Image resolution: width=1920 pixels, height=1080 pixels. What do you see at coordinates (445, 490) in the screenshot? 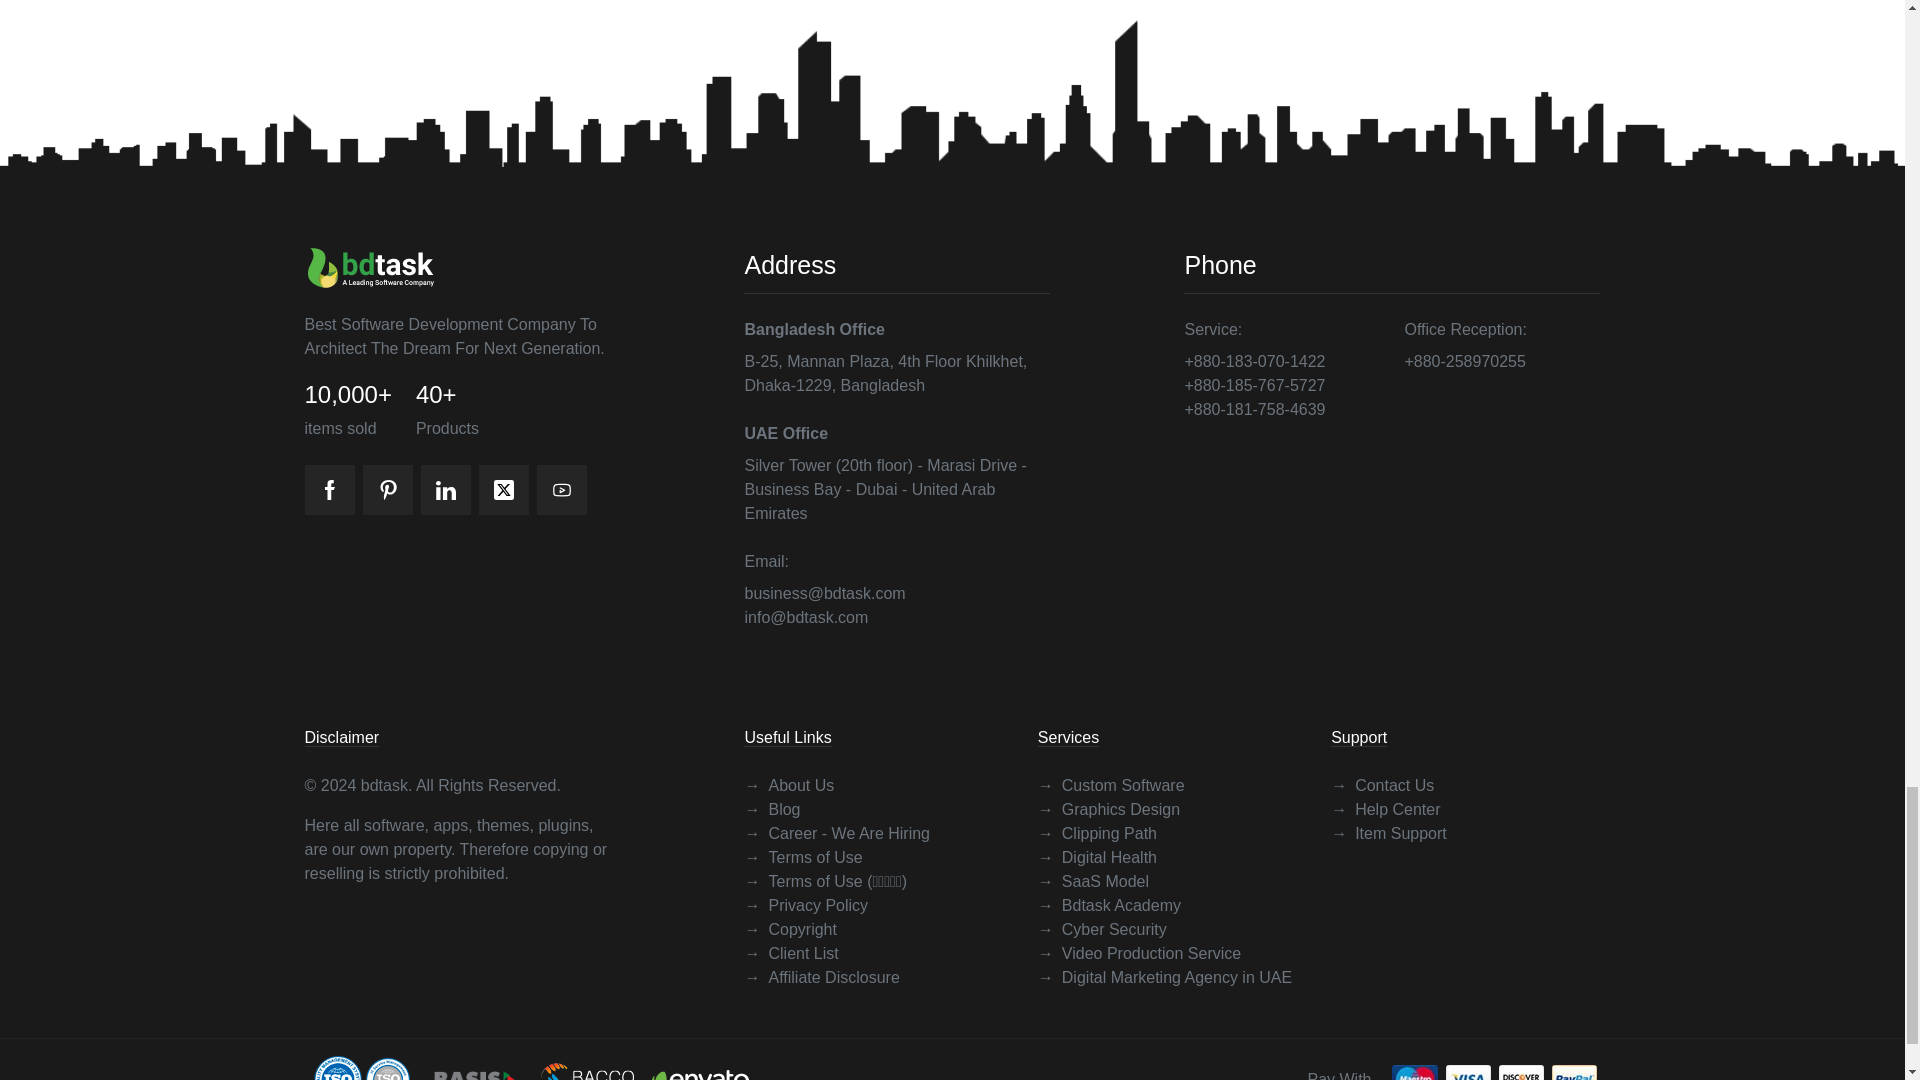
I see `Linkedin` at bounding box center [445, 490].